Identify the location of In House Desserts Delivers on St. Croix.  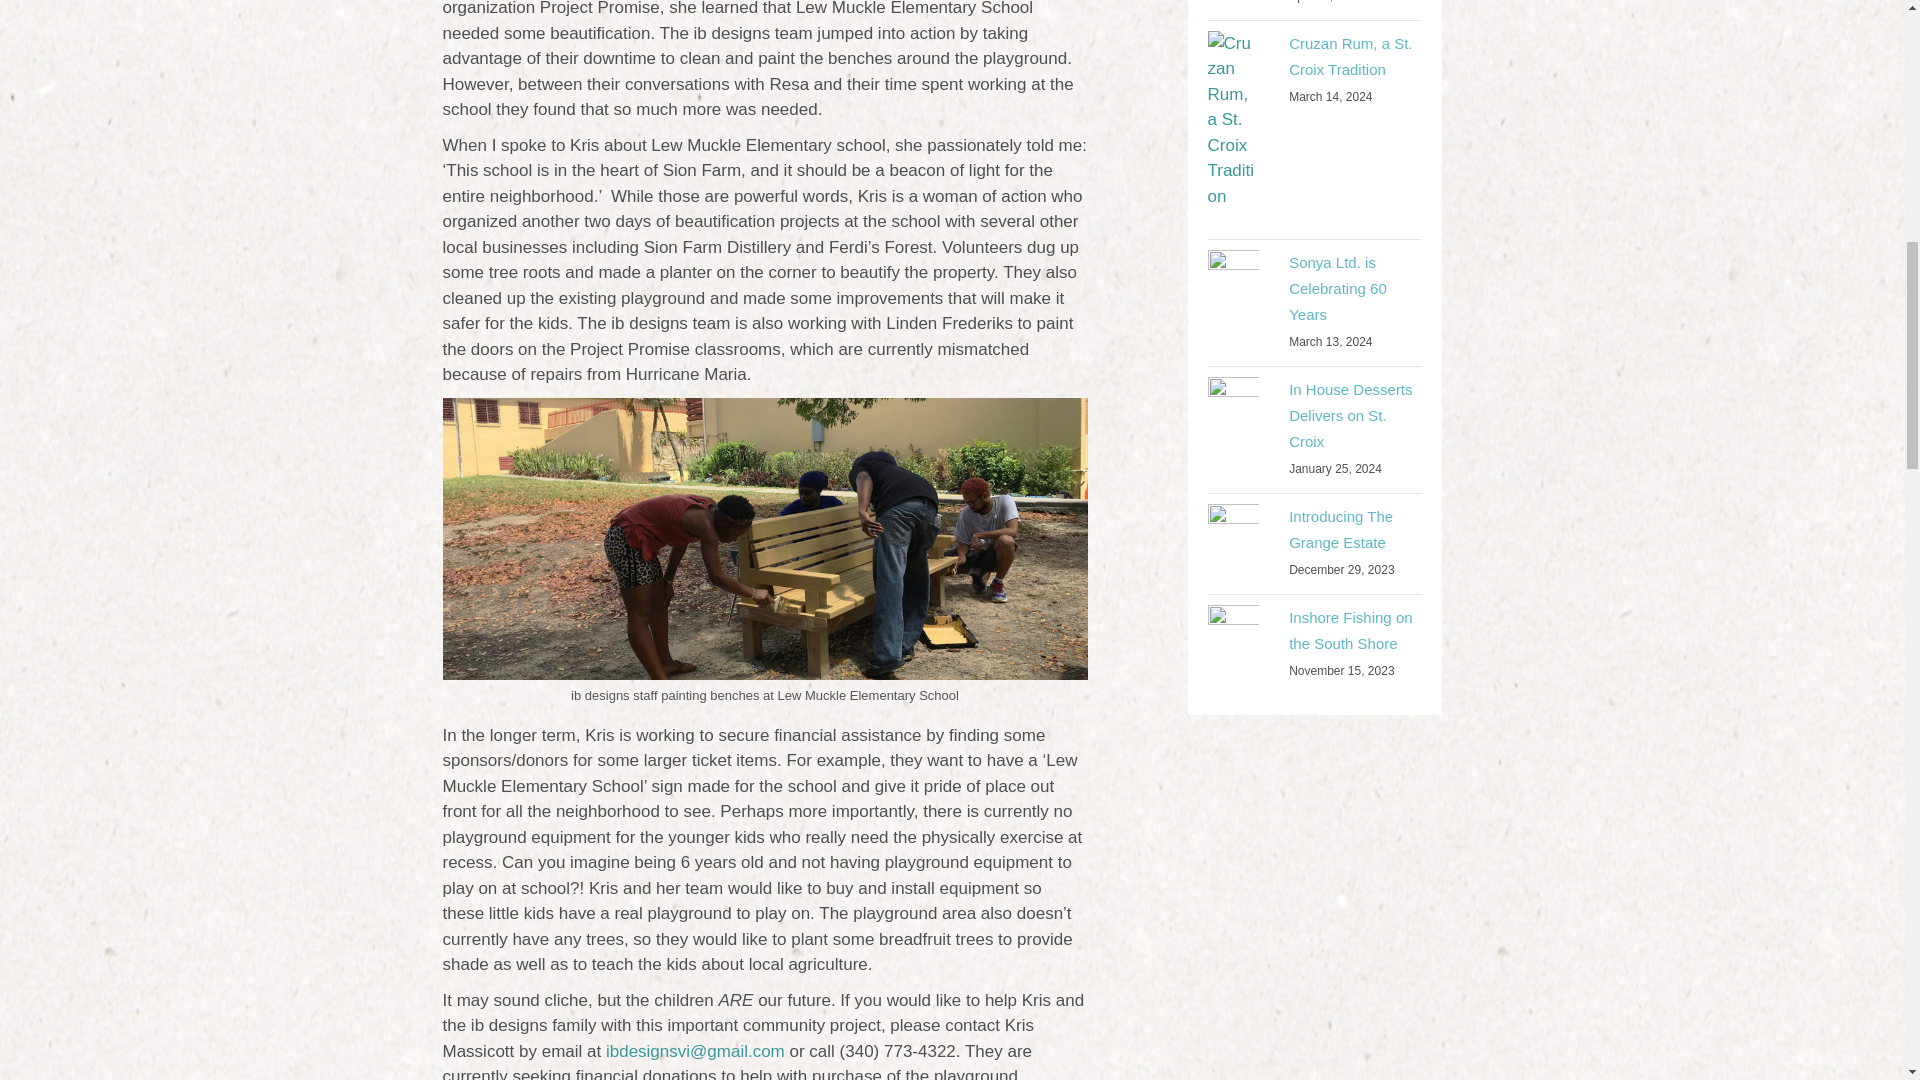
(1350, 416).